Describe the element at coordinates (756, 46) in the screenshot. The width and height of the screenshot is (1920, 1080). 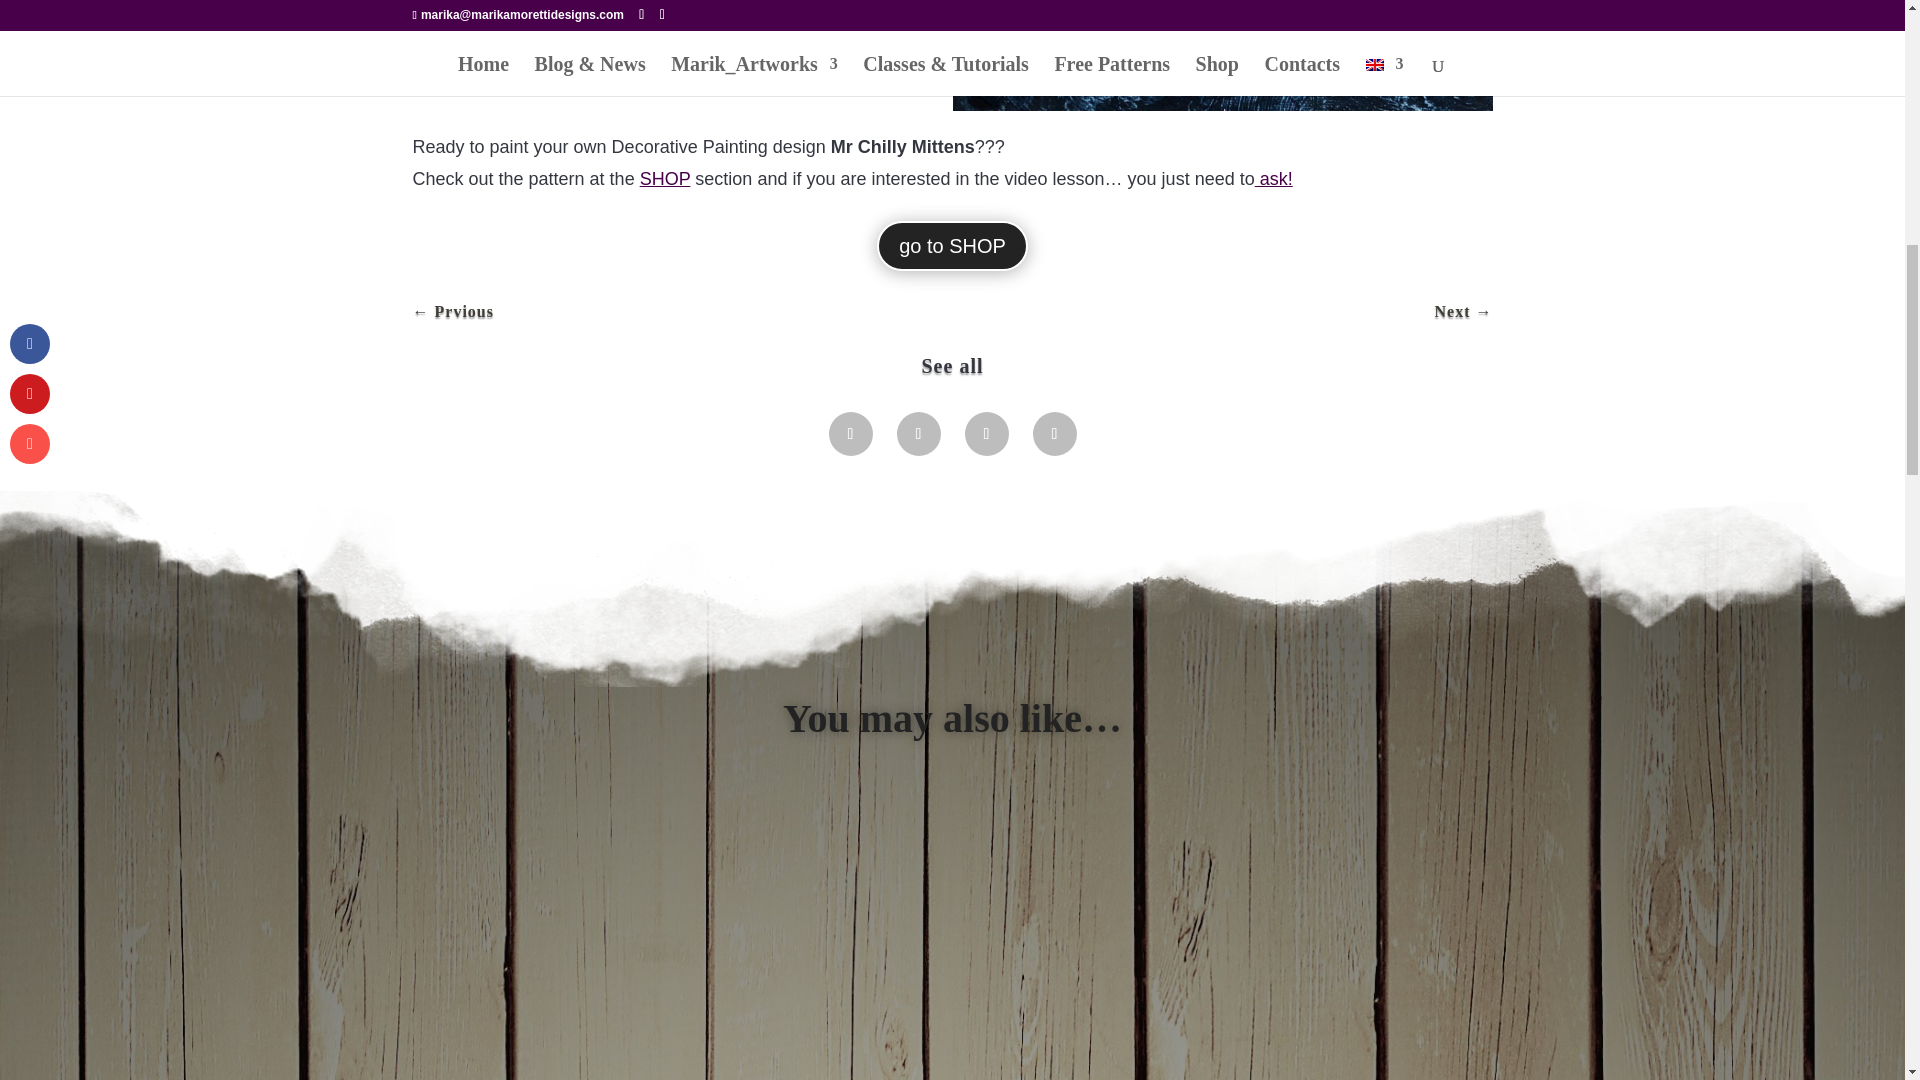
I see `how to create a textured background,` at that location.